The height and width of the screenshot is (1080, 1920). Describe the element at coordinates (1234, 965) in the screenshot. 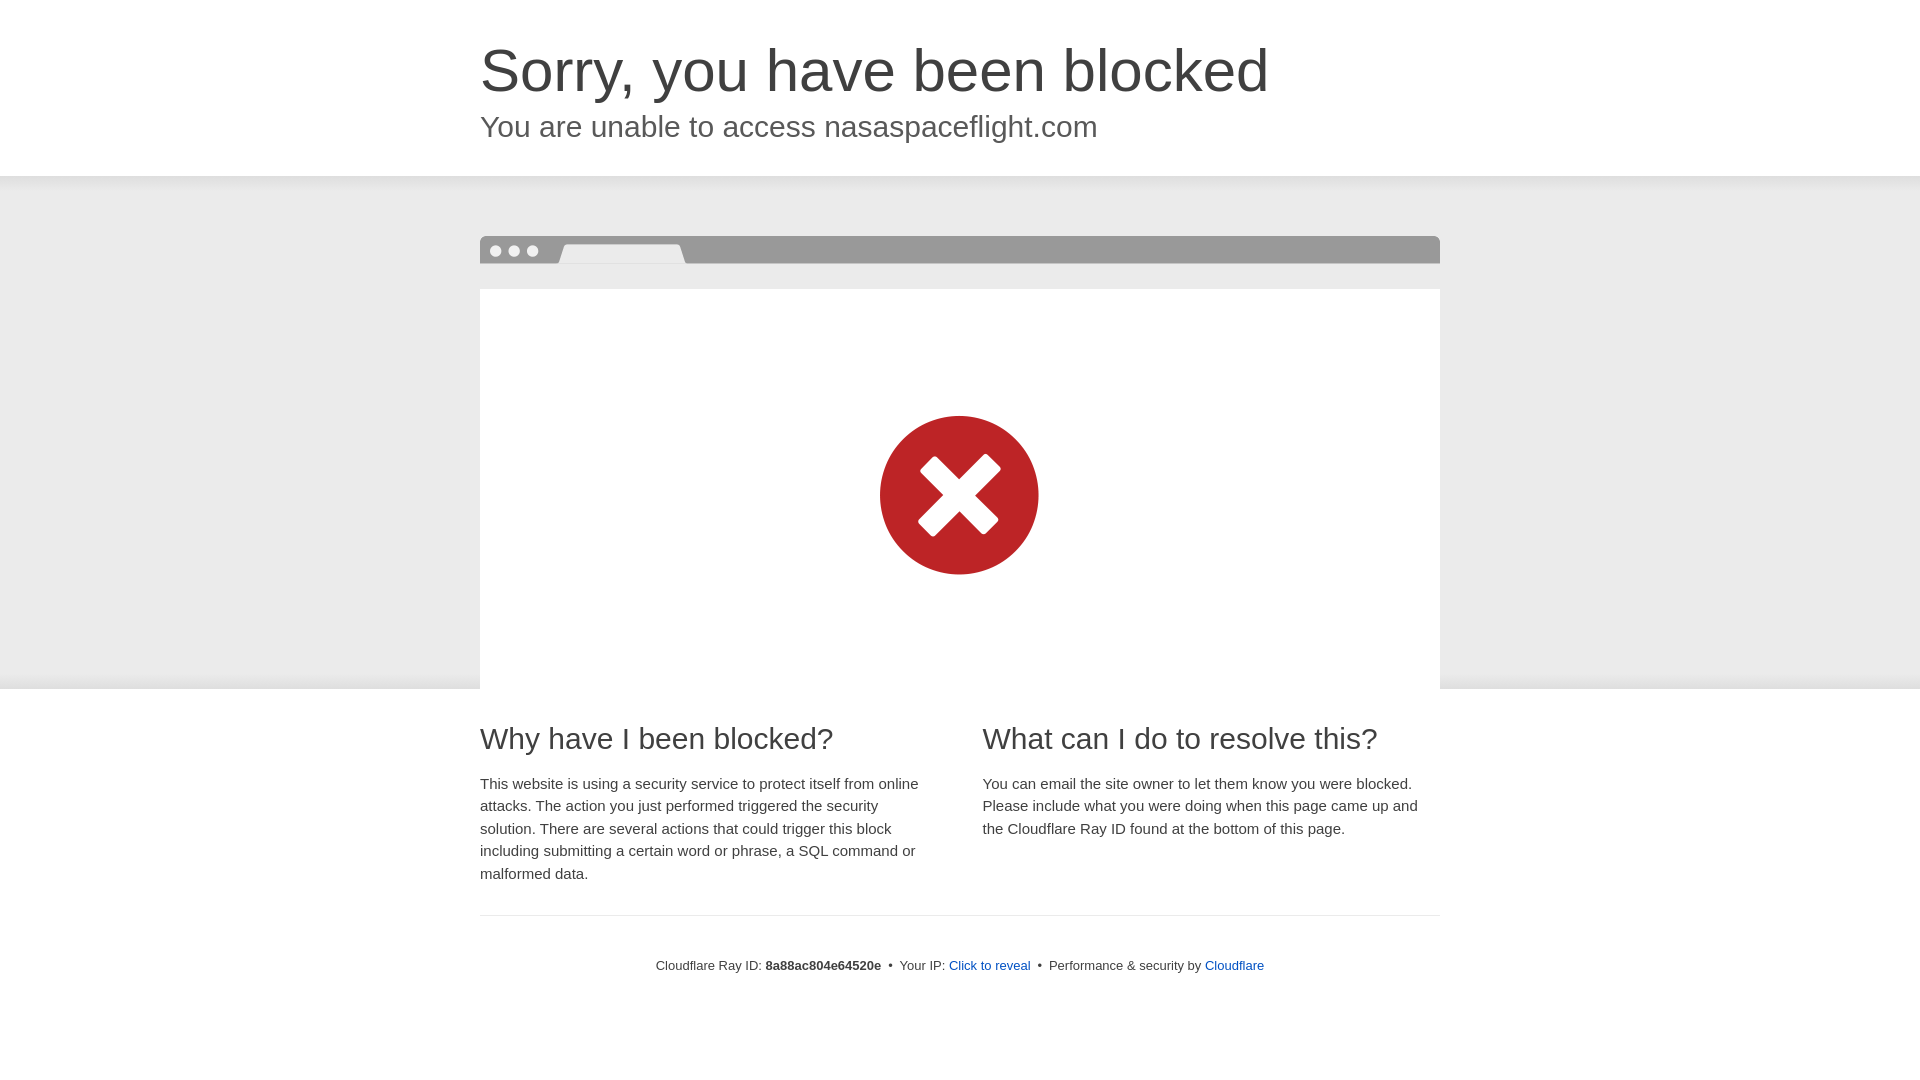

I see `Cloudflare` at that location.